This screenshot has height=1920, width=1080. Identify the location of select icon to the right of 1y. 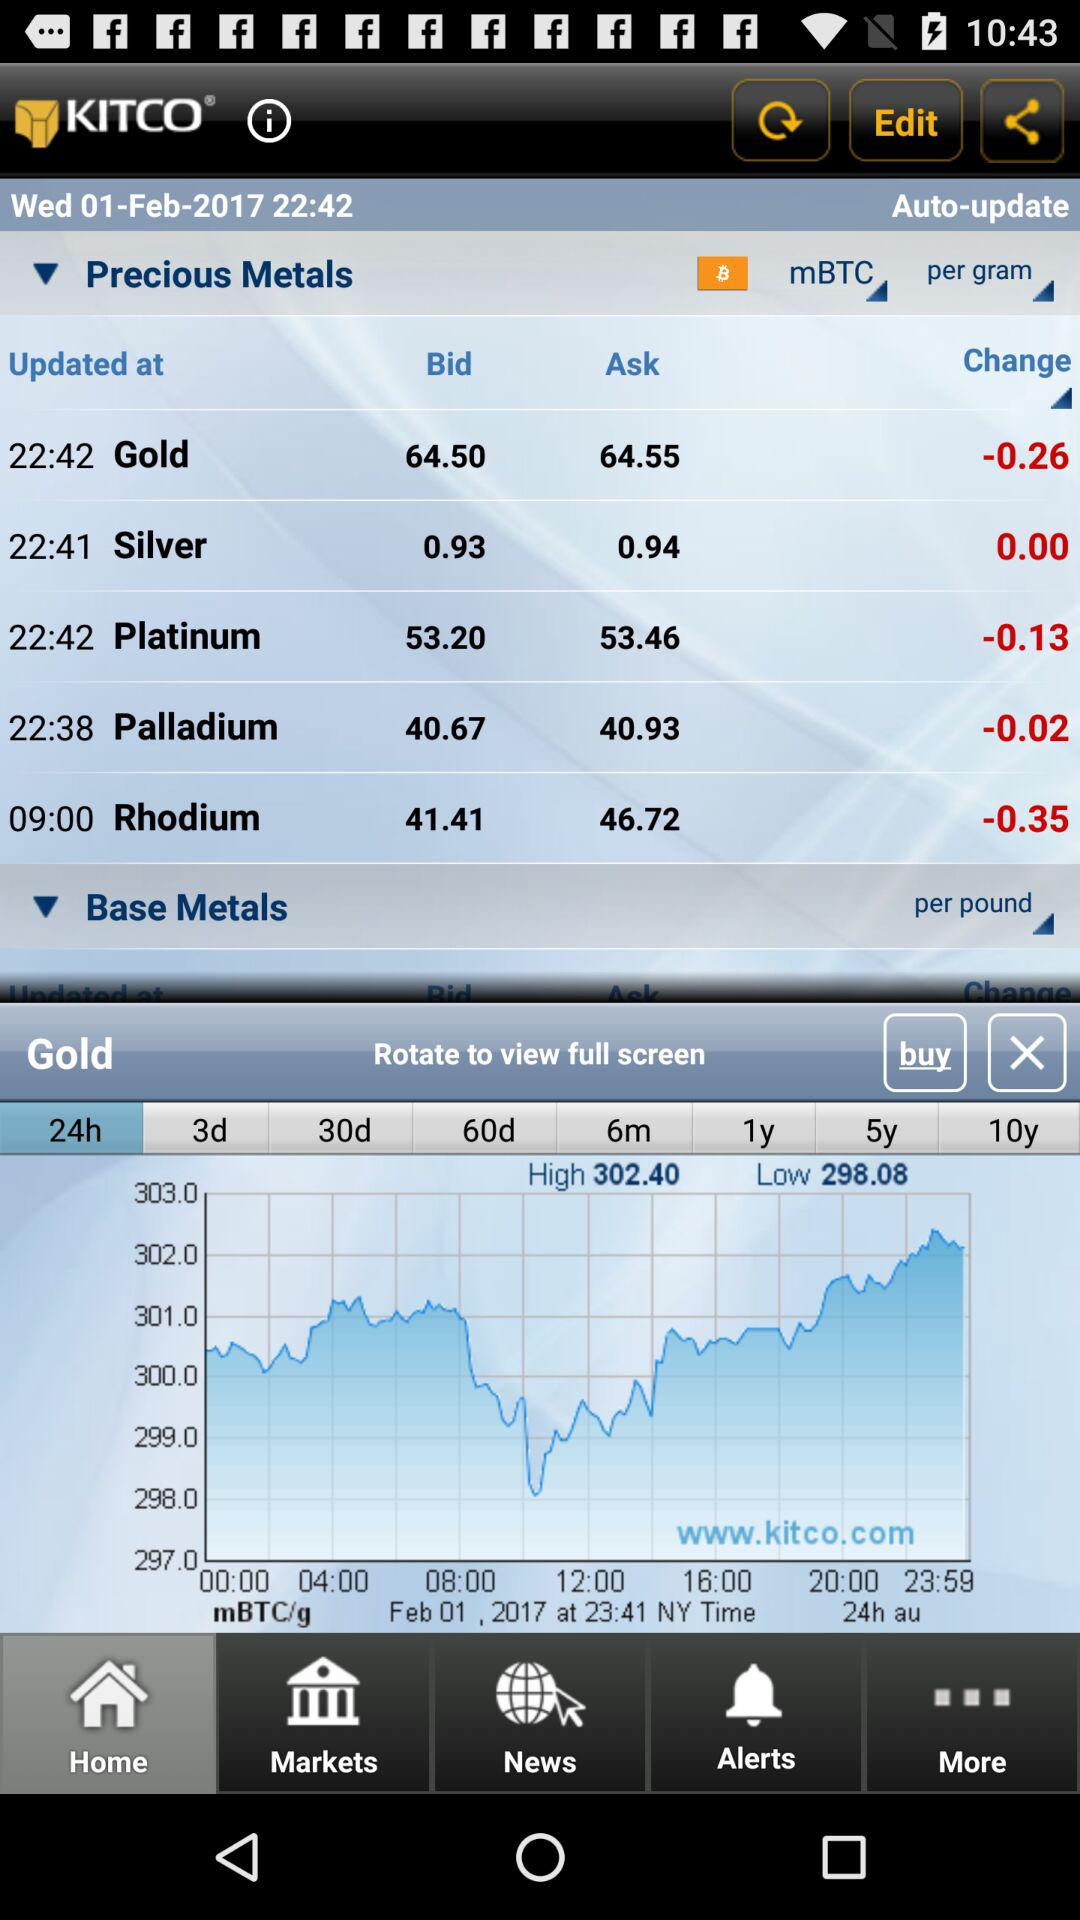
(924, 1052).